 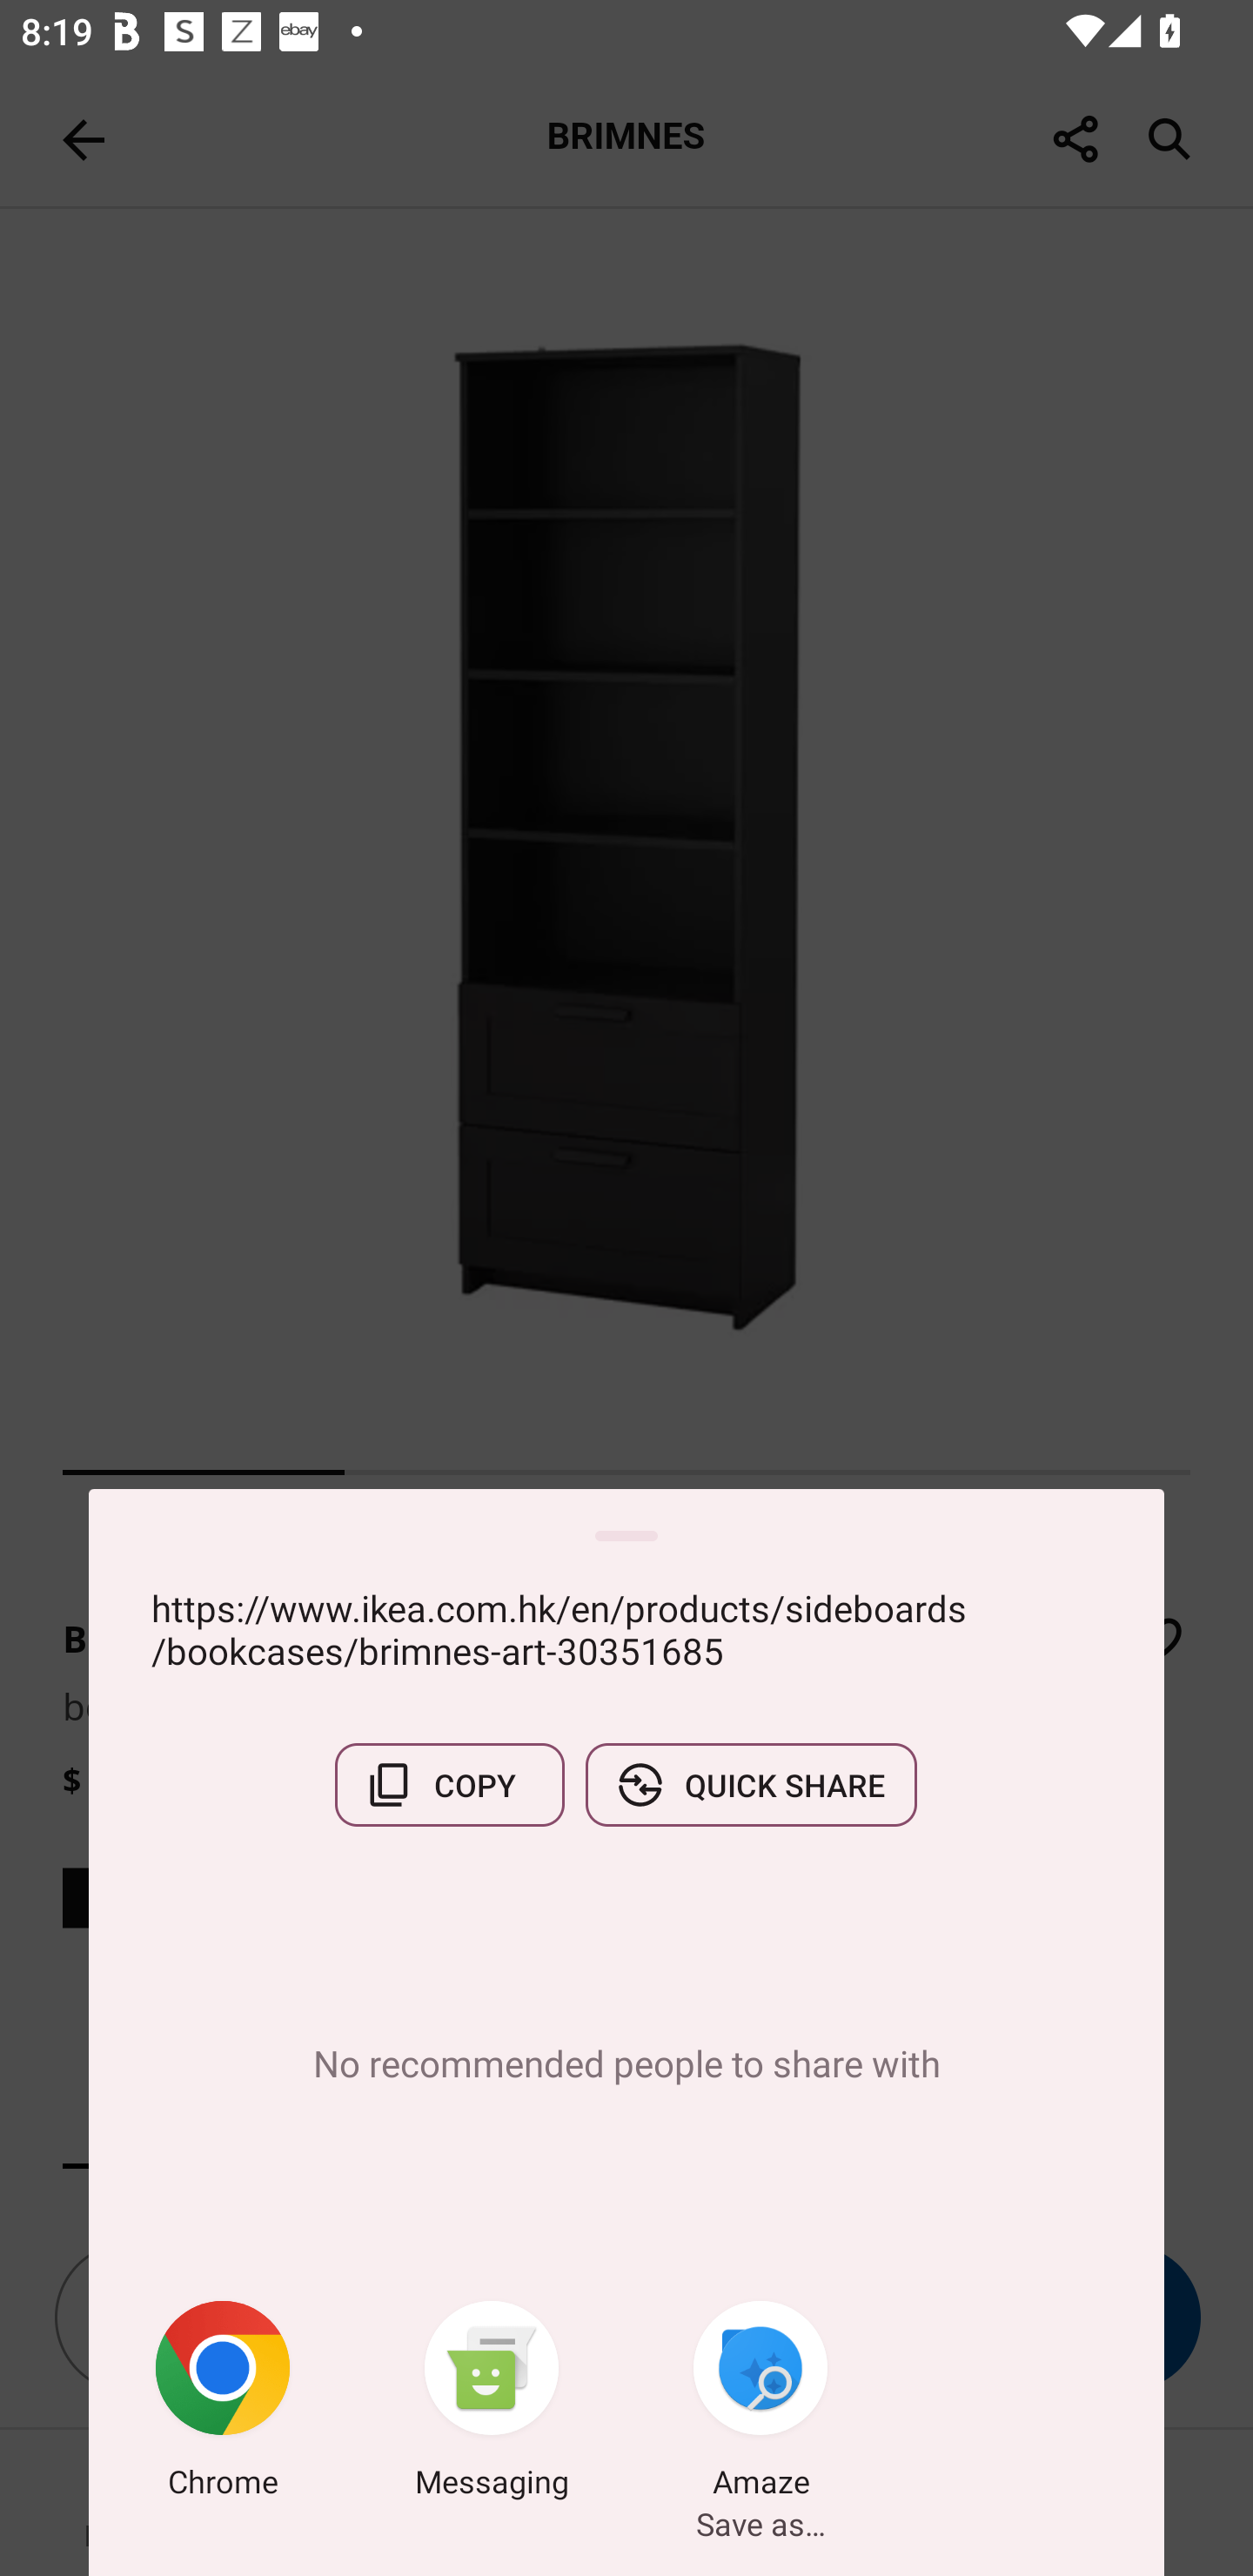 What do you see at coordinates (492, 2405) in the screenshot?
I see `Messaging` at bounding box center [492, 2405].